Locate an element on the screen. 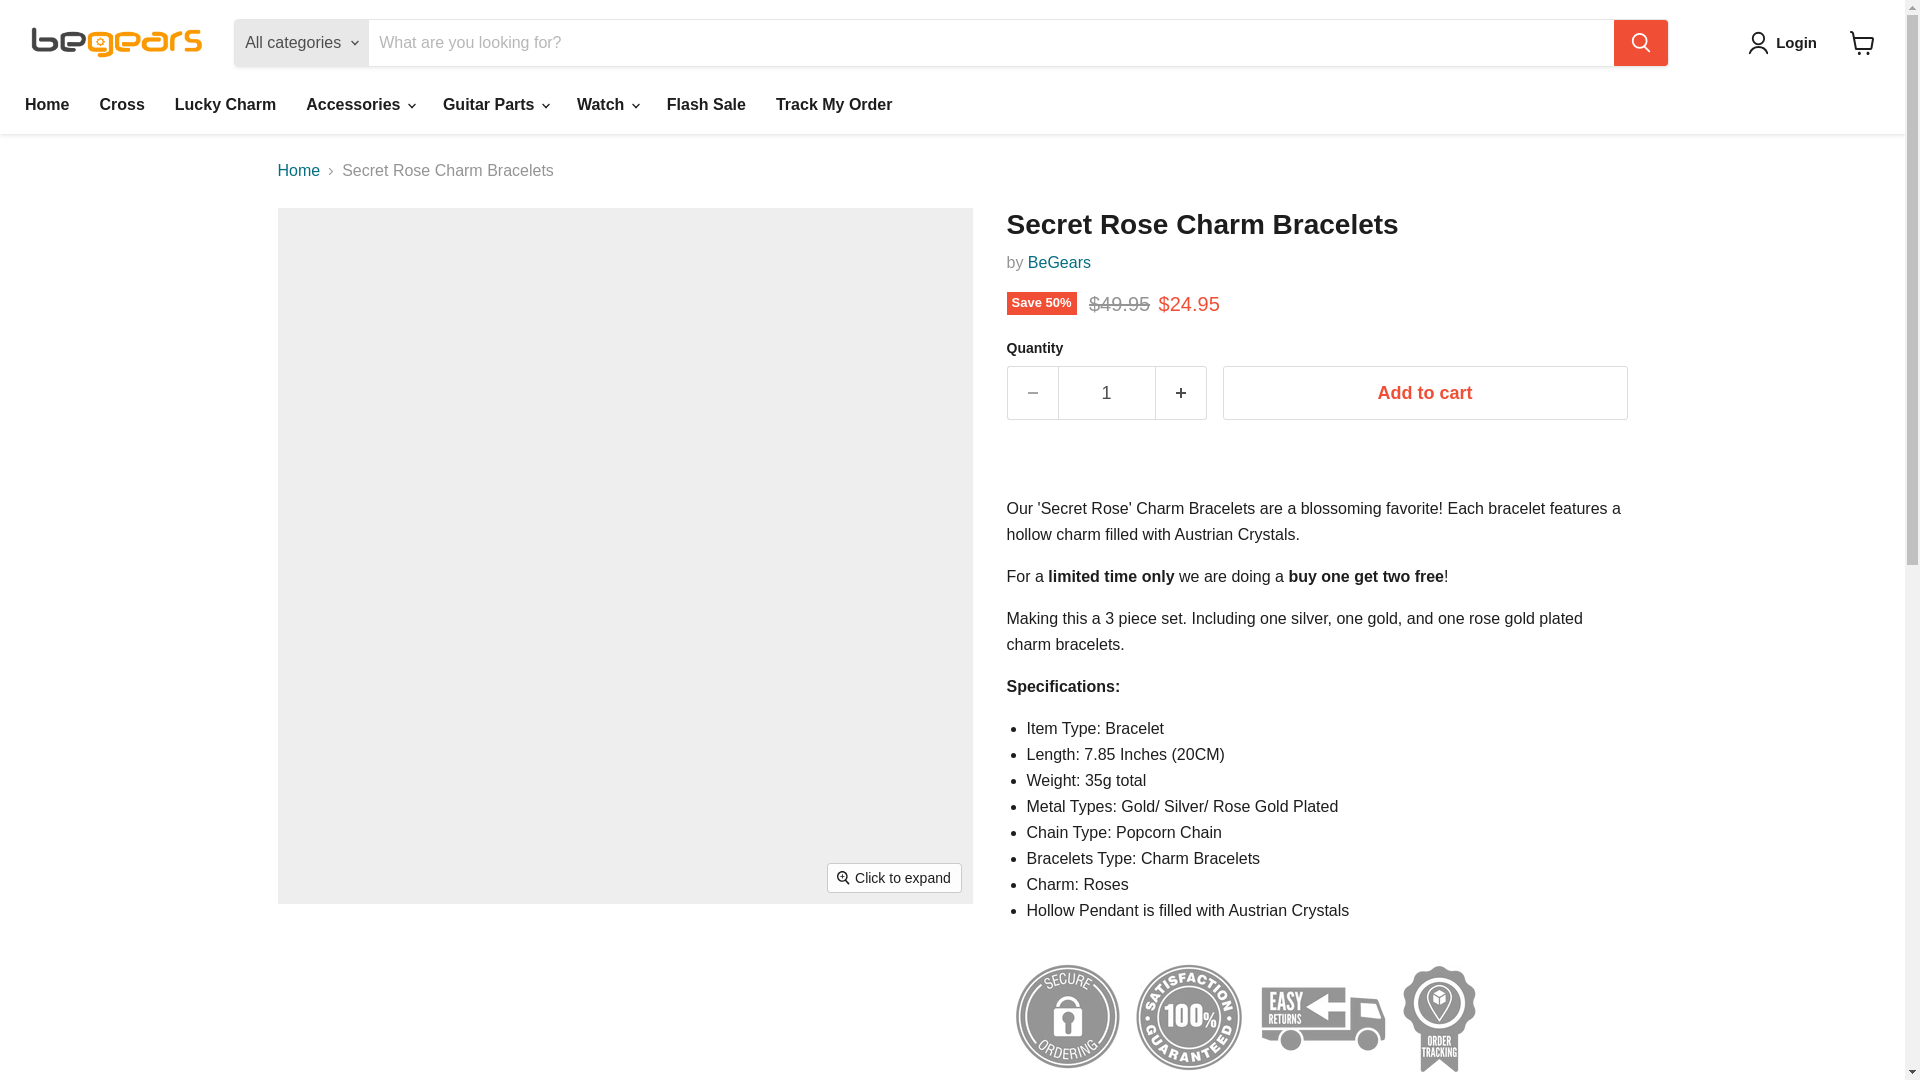 This screenshot has width=1920, height=1080. BeGears is located at coordinates (1058, 262).